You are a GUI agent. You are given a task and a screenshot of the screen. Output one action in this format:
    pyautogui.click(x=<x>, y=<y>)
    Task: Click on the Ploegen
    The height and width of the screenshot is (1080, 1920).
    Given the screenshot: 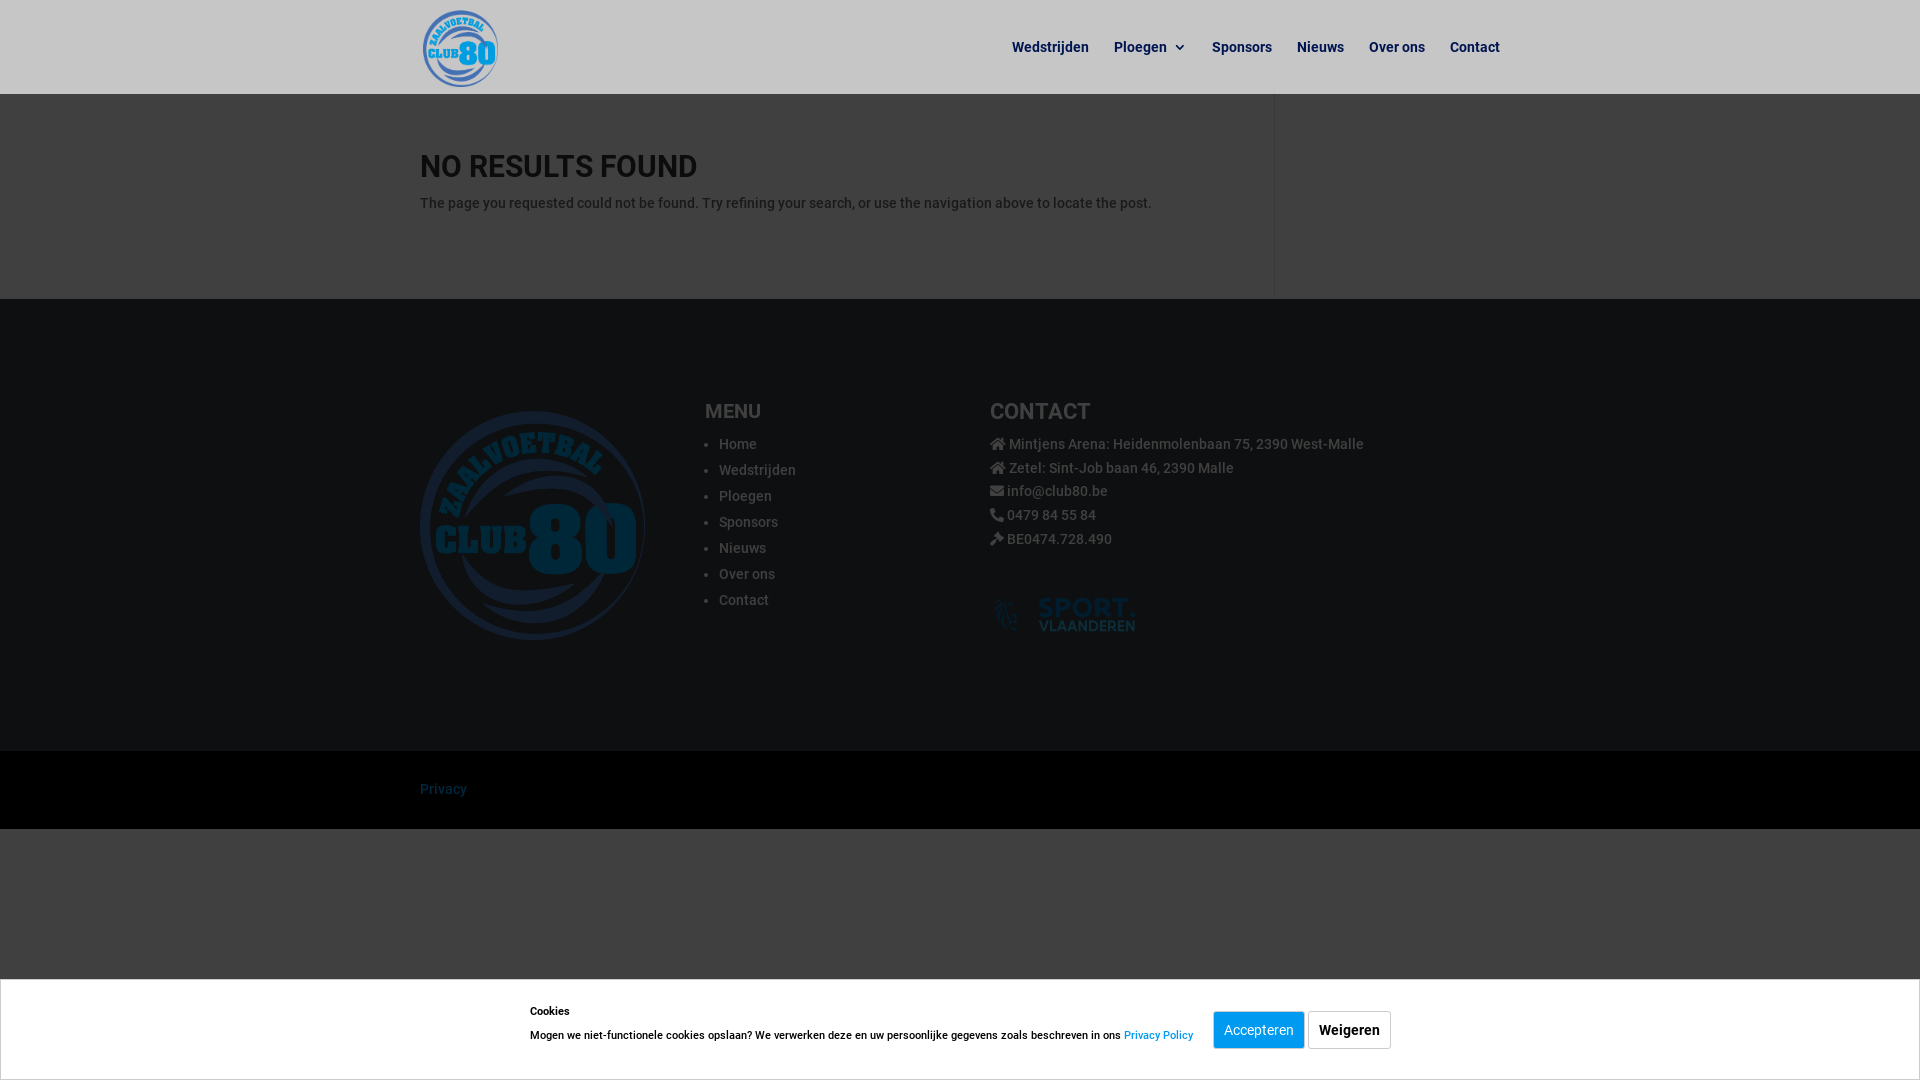 What is the action you would take?
    pyautogui.click(x=1150, y=67)
    